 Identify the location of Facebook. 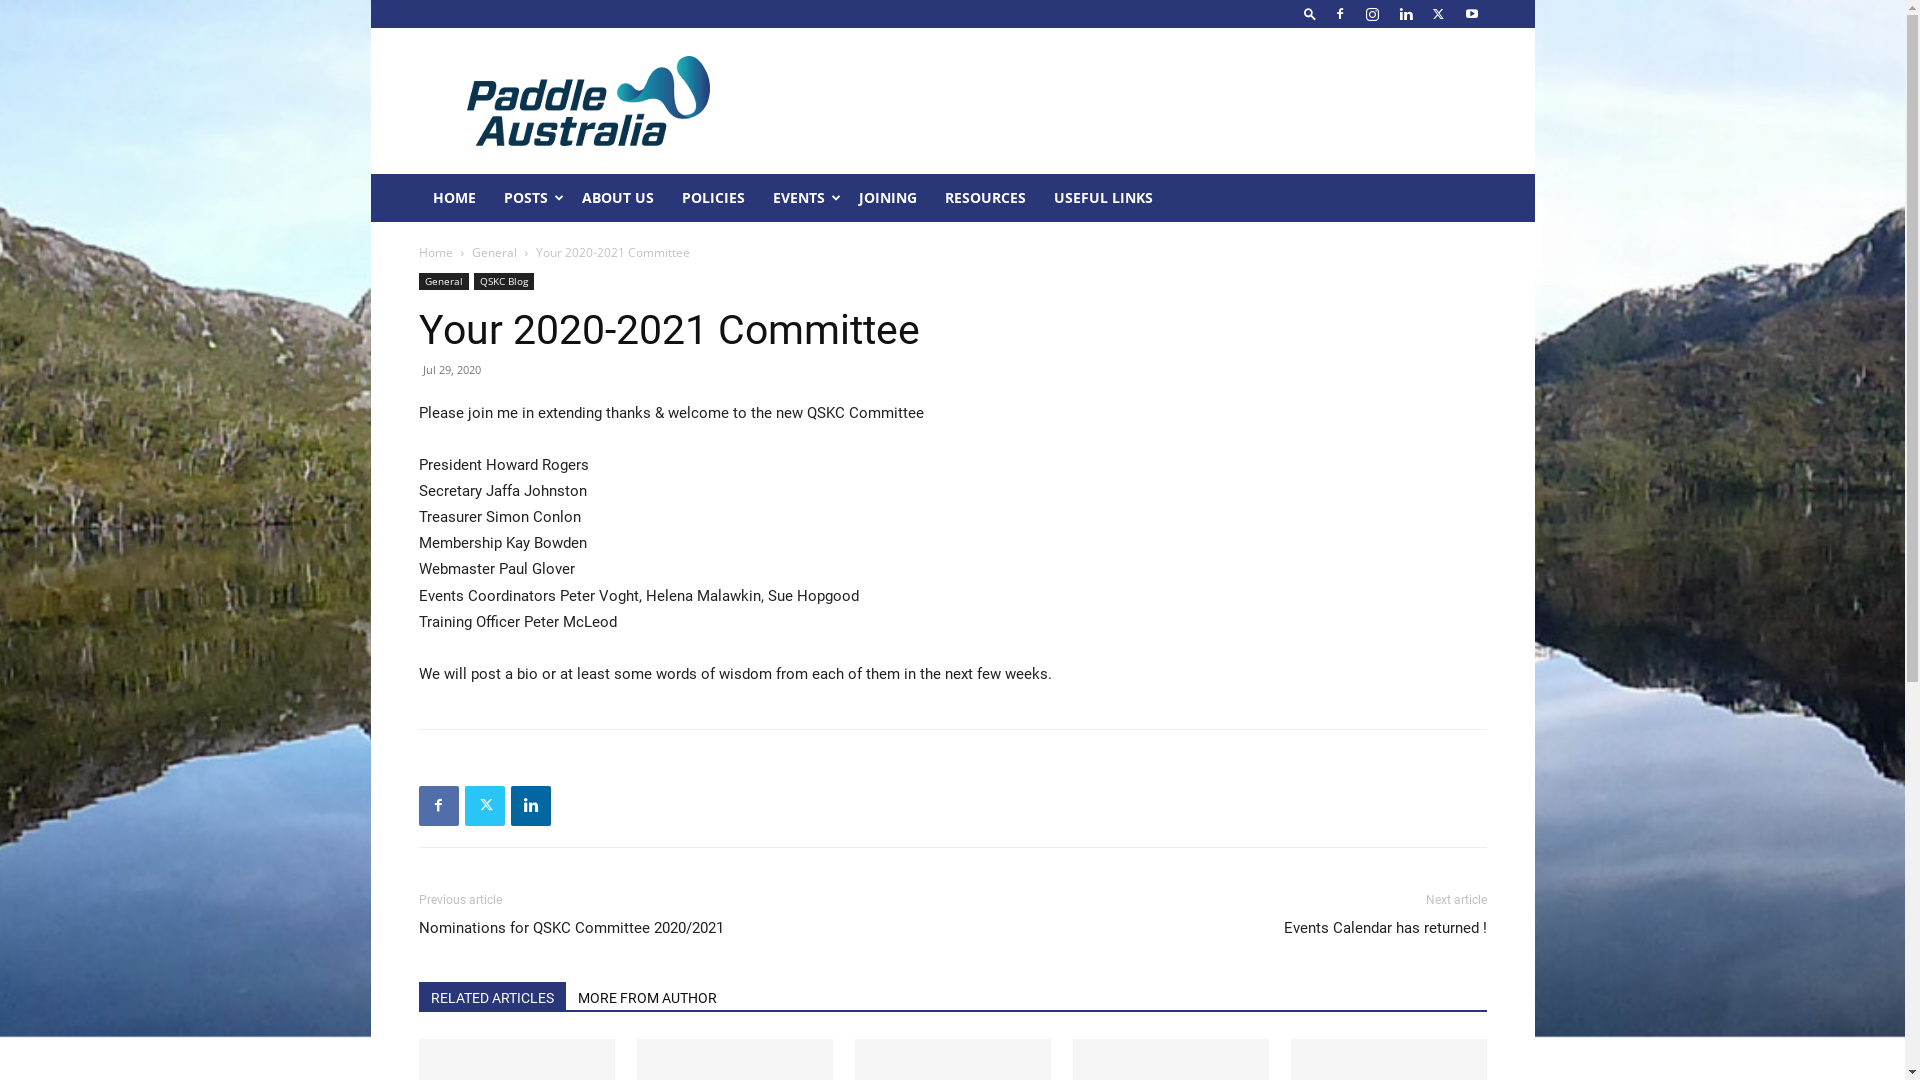
(1339, 14).